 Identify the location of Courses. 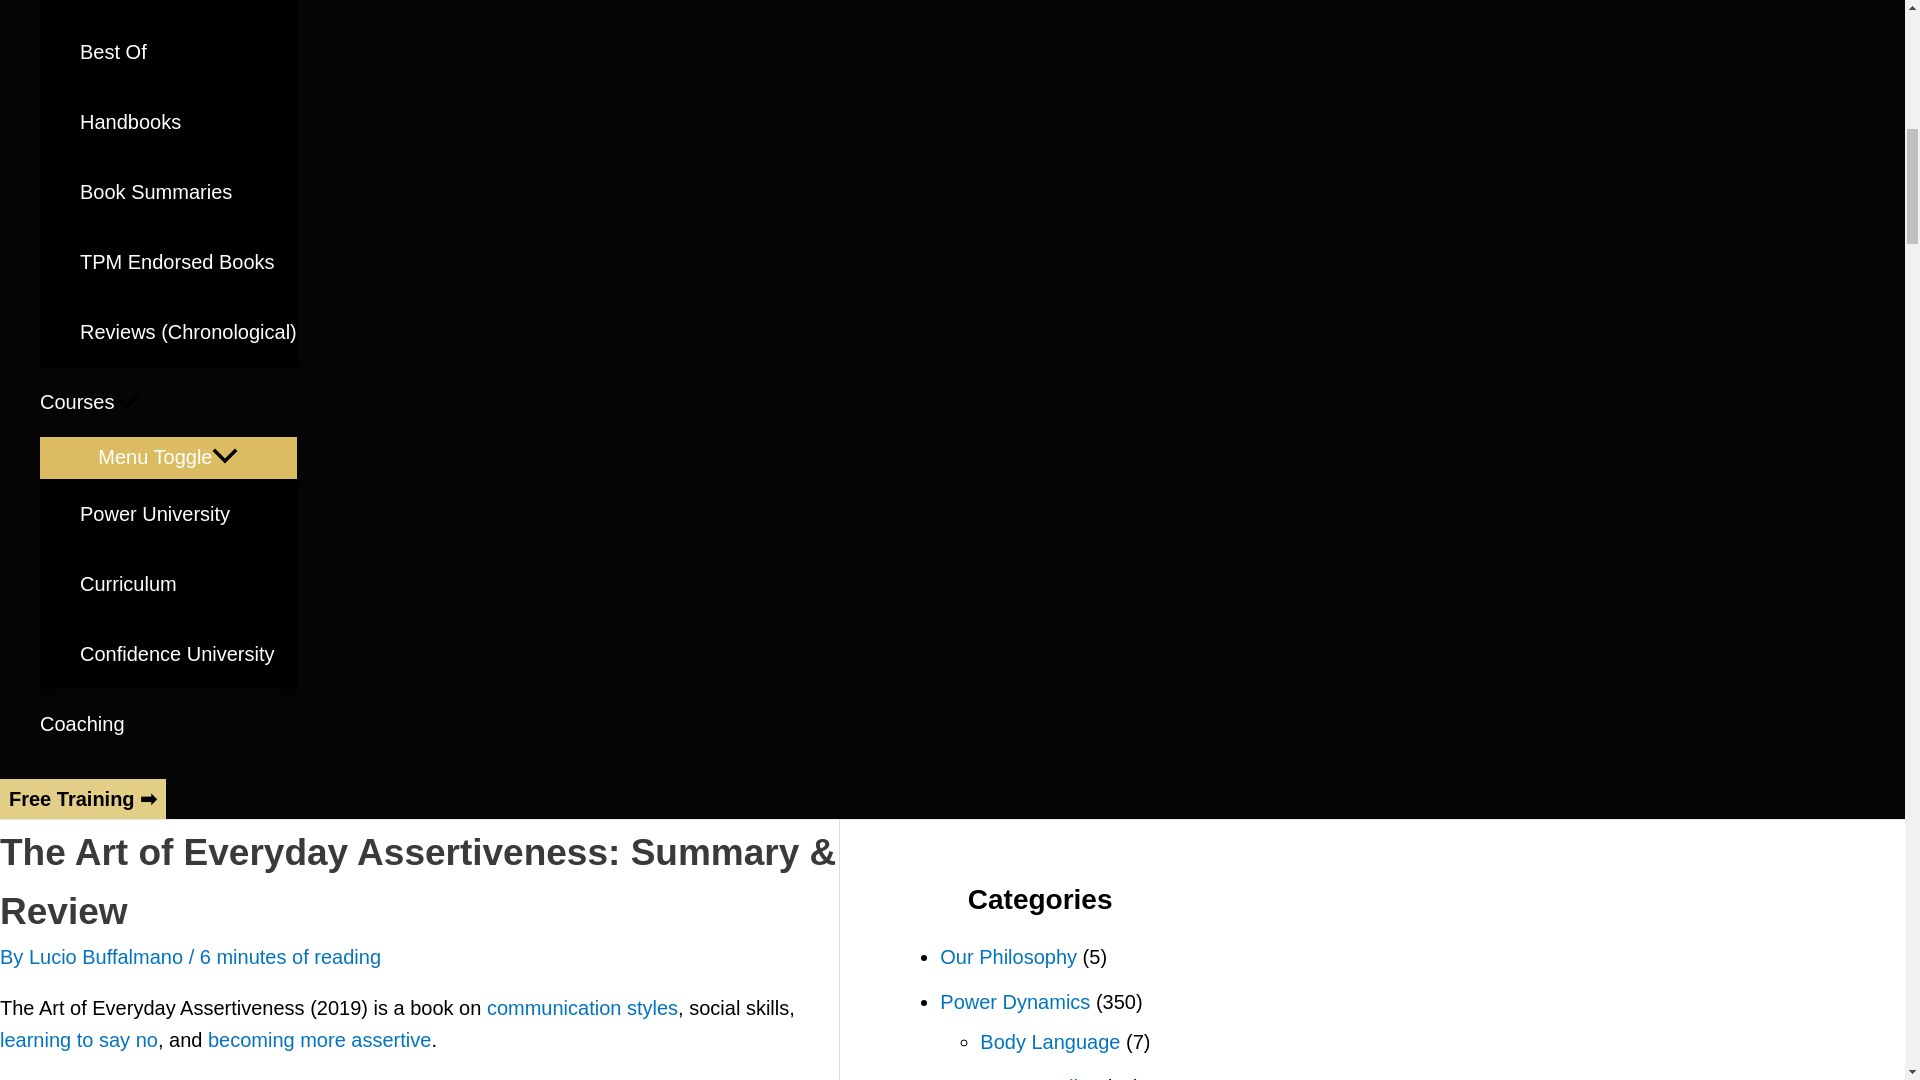
(168, 402).